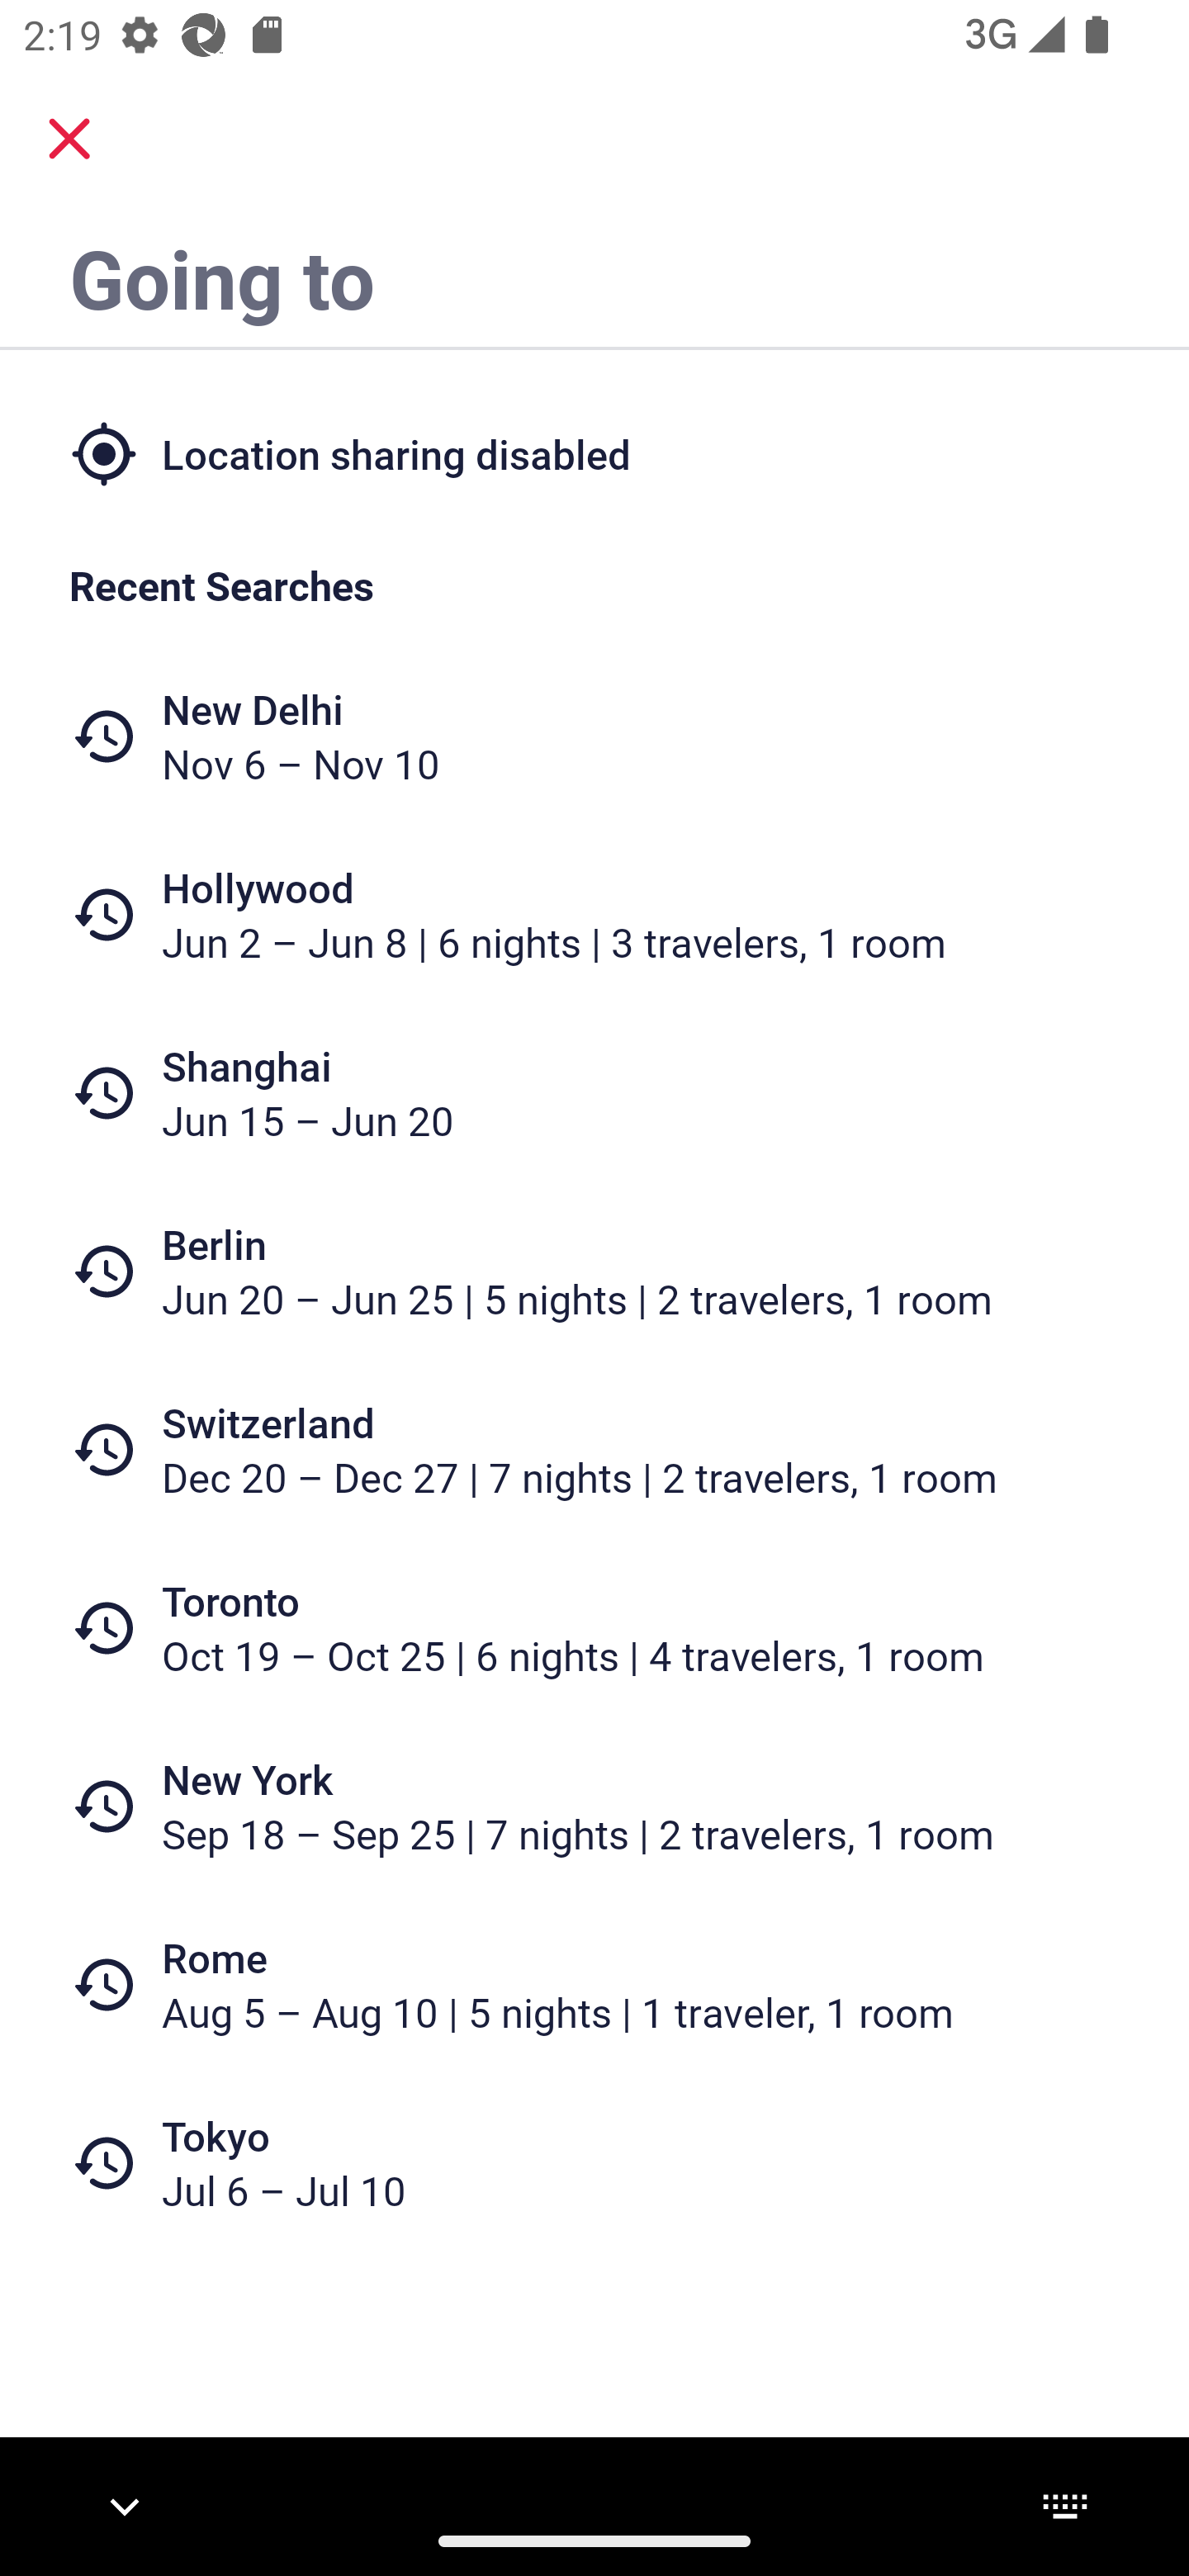  Describe the element at coordinates (594, 736) in the screenshot. I see `New Delhi Nov 6 – Nov 10` at that location.